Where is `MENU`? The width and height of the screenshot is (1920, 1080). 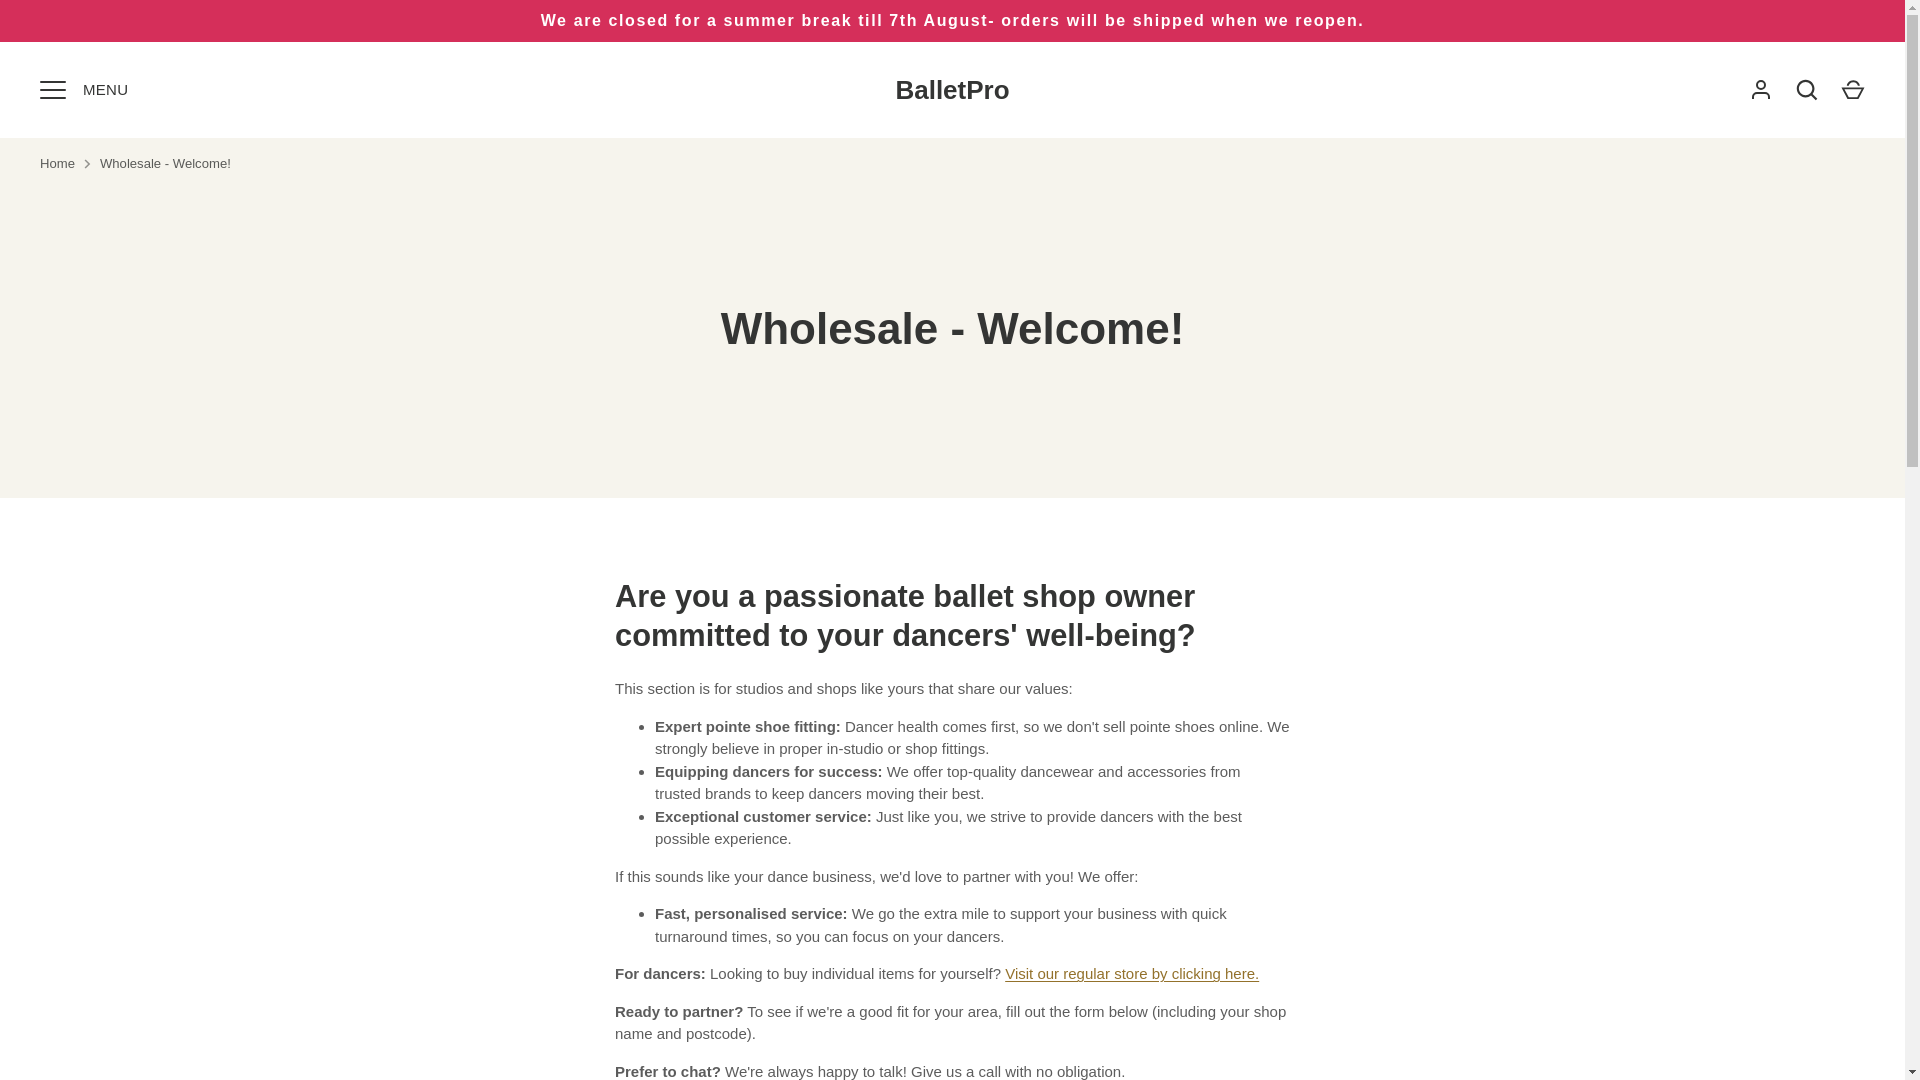 MENU is located at coordinates (52, 90).